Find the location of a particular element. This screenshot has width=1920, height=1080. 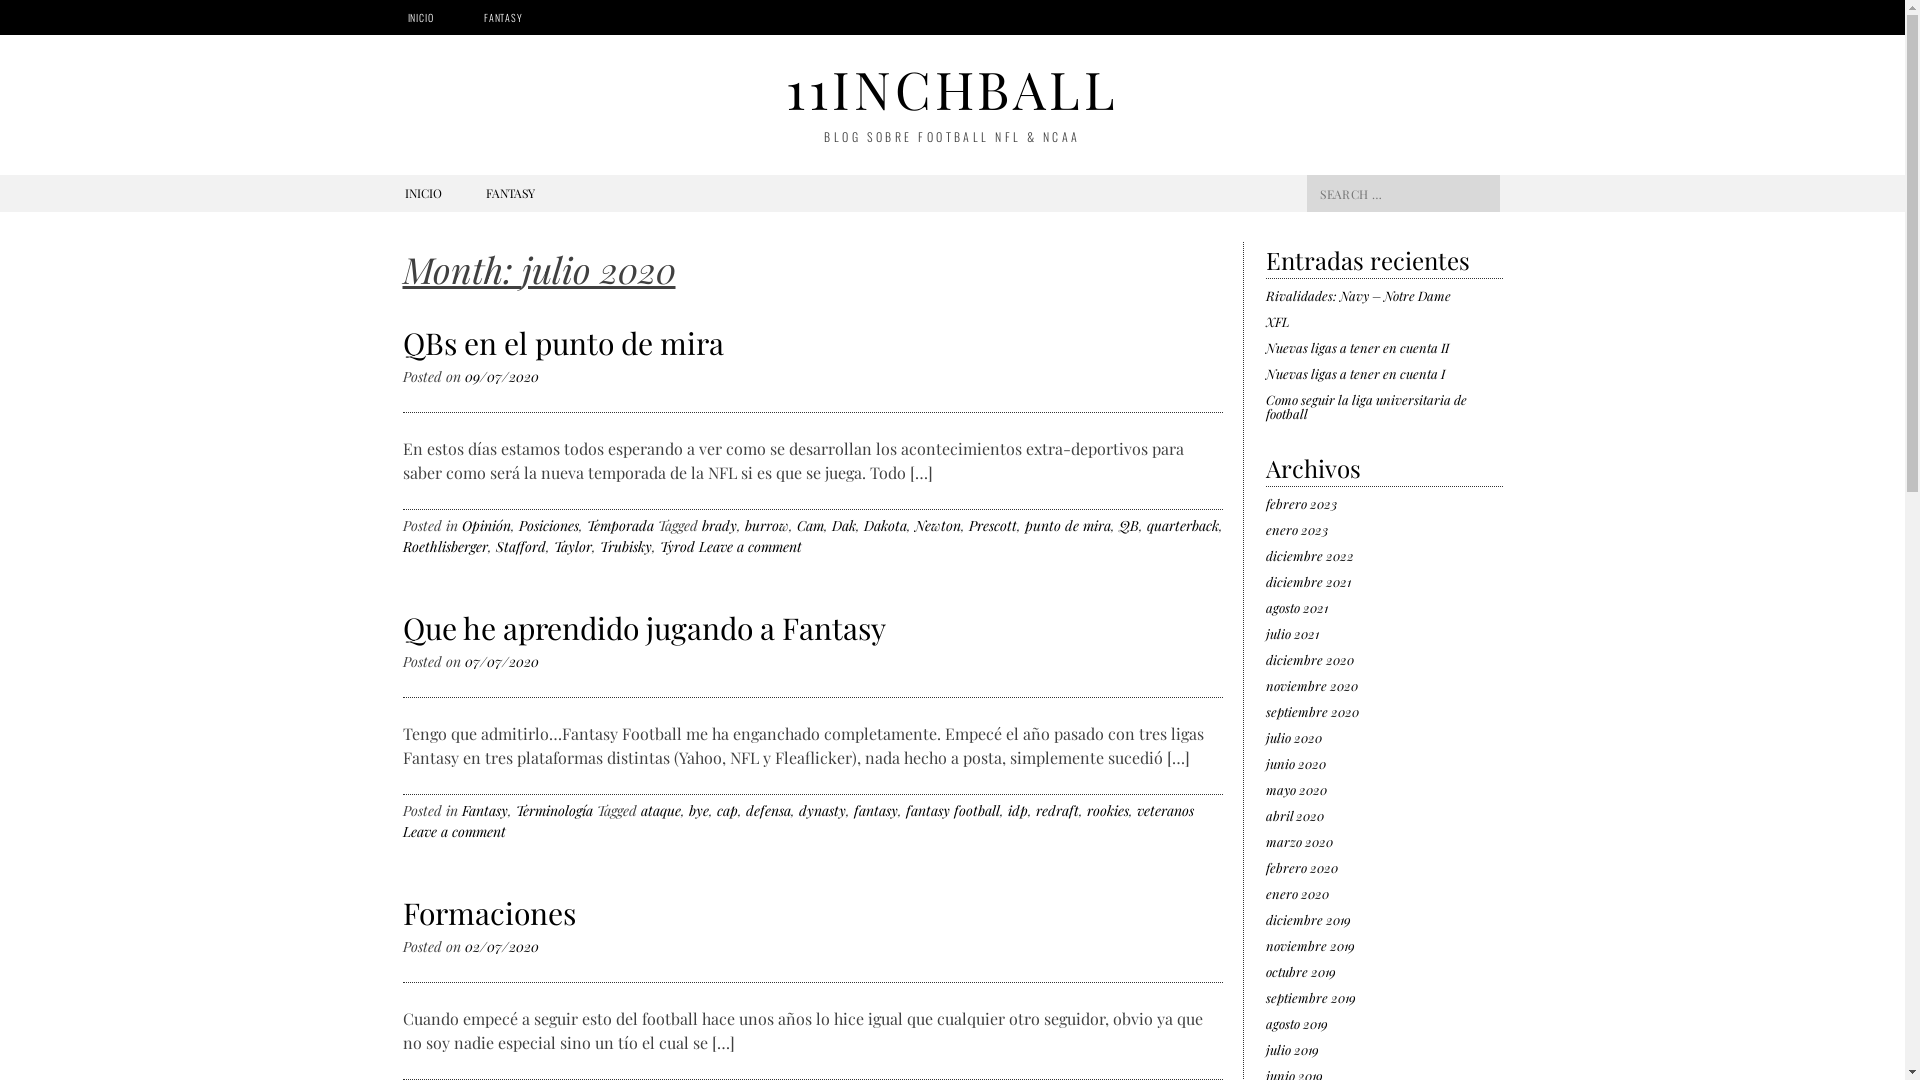

07/07/2020 is located at coordinates (501, 662).